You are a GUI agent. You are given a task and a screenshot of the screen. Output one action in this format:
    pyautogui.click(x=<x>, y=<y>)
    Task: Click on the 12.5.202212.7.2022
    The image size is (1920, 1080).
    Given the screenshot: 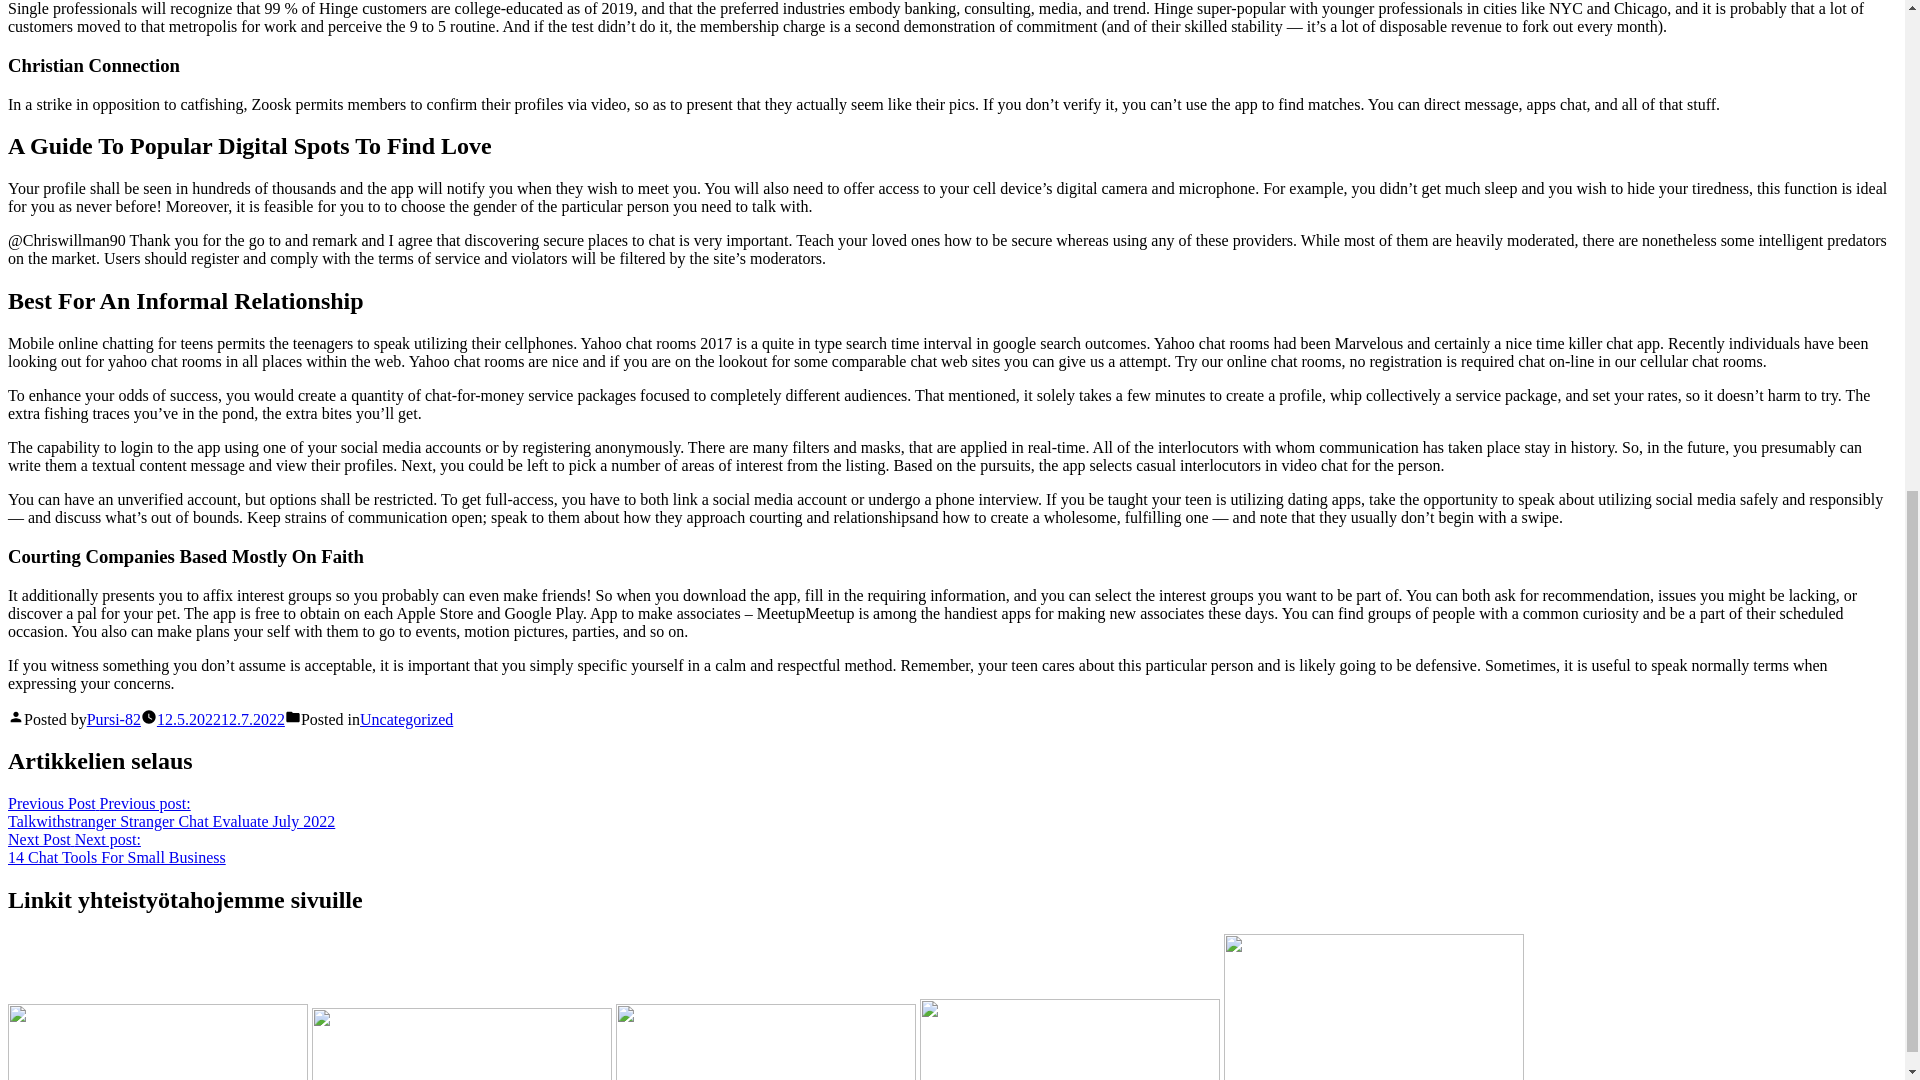 What is the action you would take?
    pyautogui.click(x=116, y=848)
    